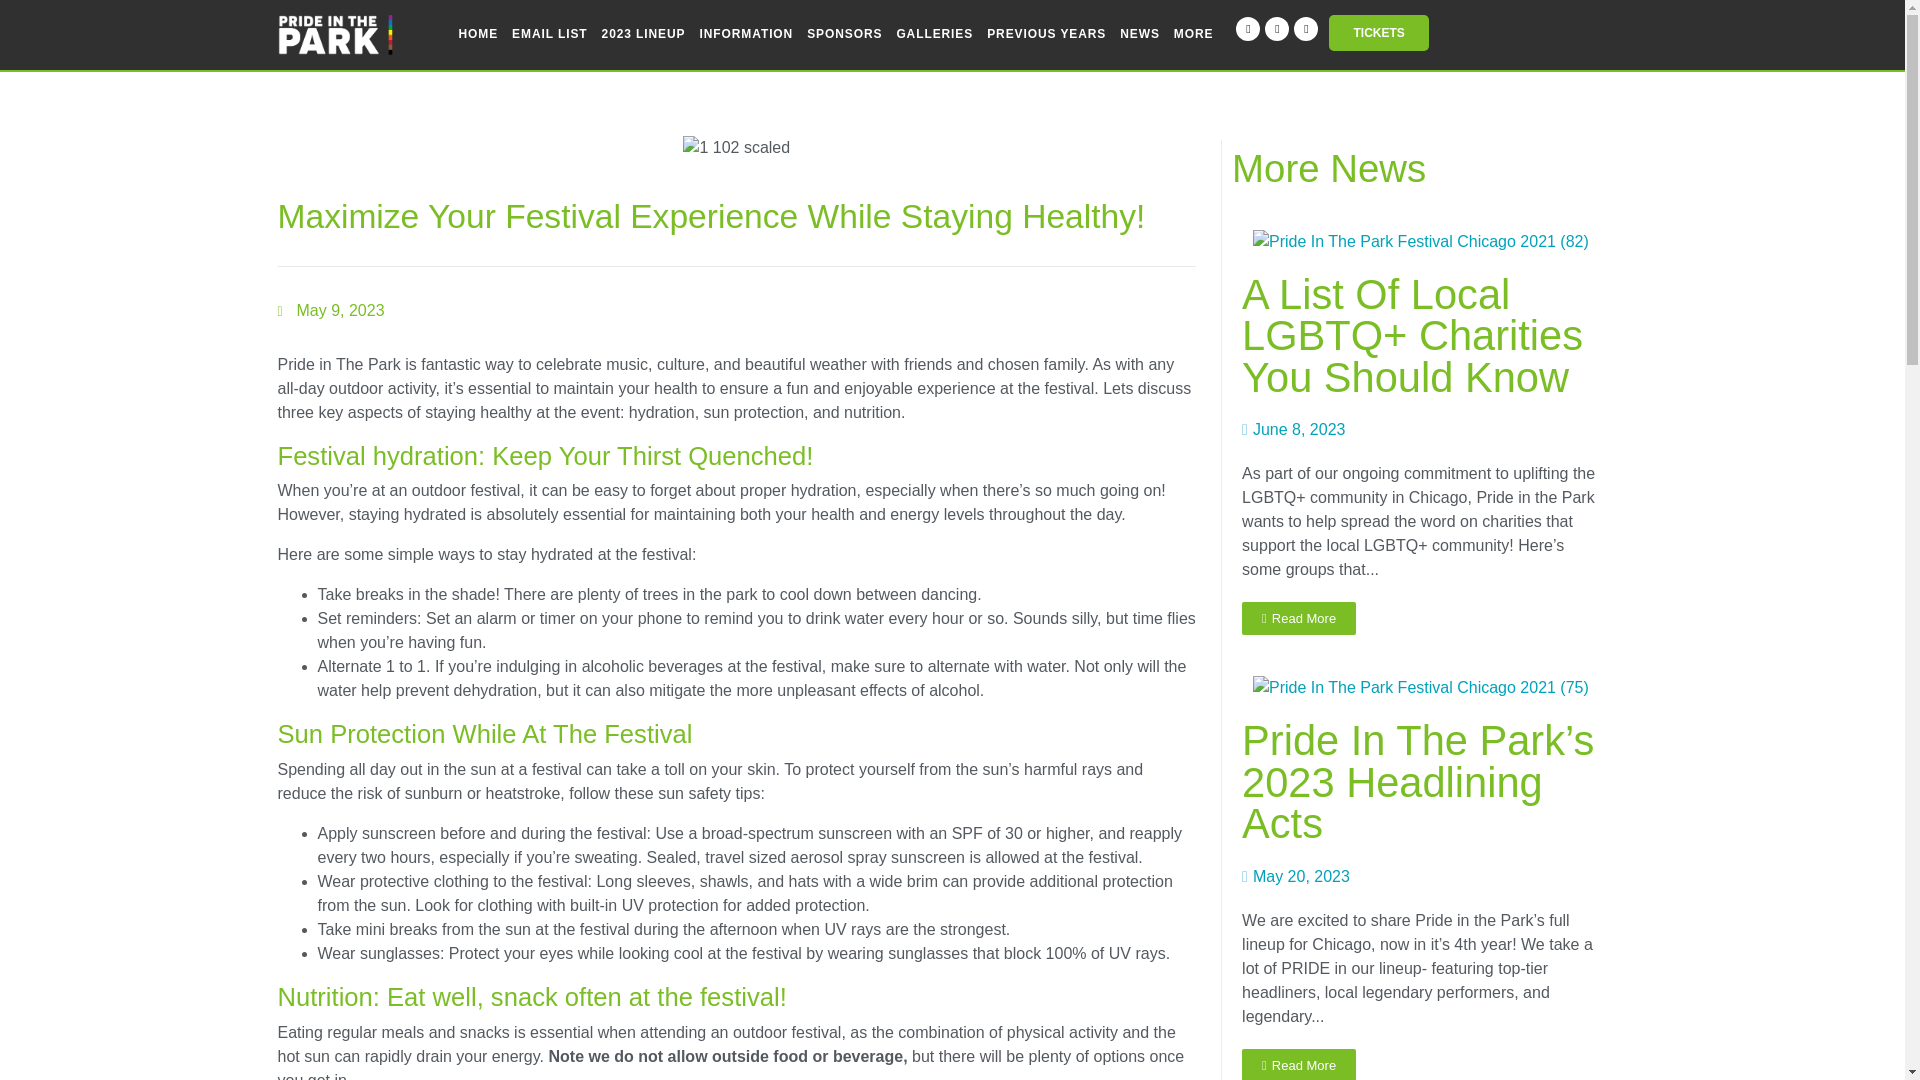  What do you see at coordinates (844, 34) in the screenshot?
I see `SPONSORS` at bounding box center [844, 34].